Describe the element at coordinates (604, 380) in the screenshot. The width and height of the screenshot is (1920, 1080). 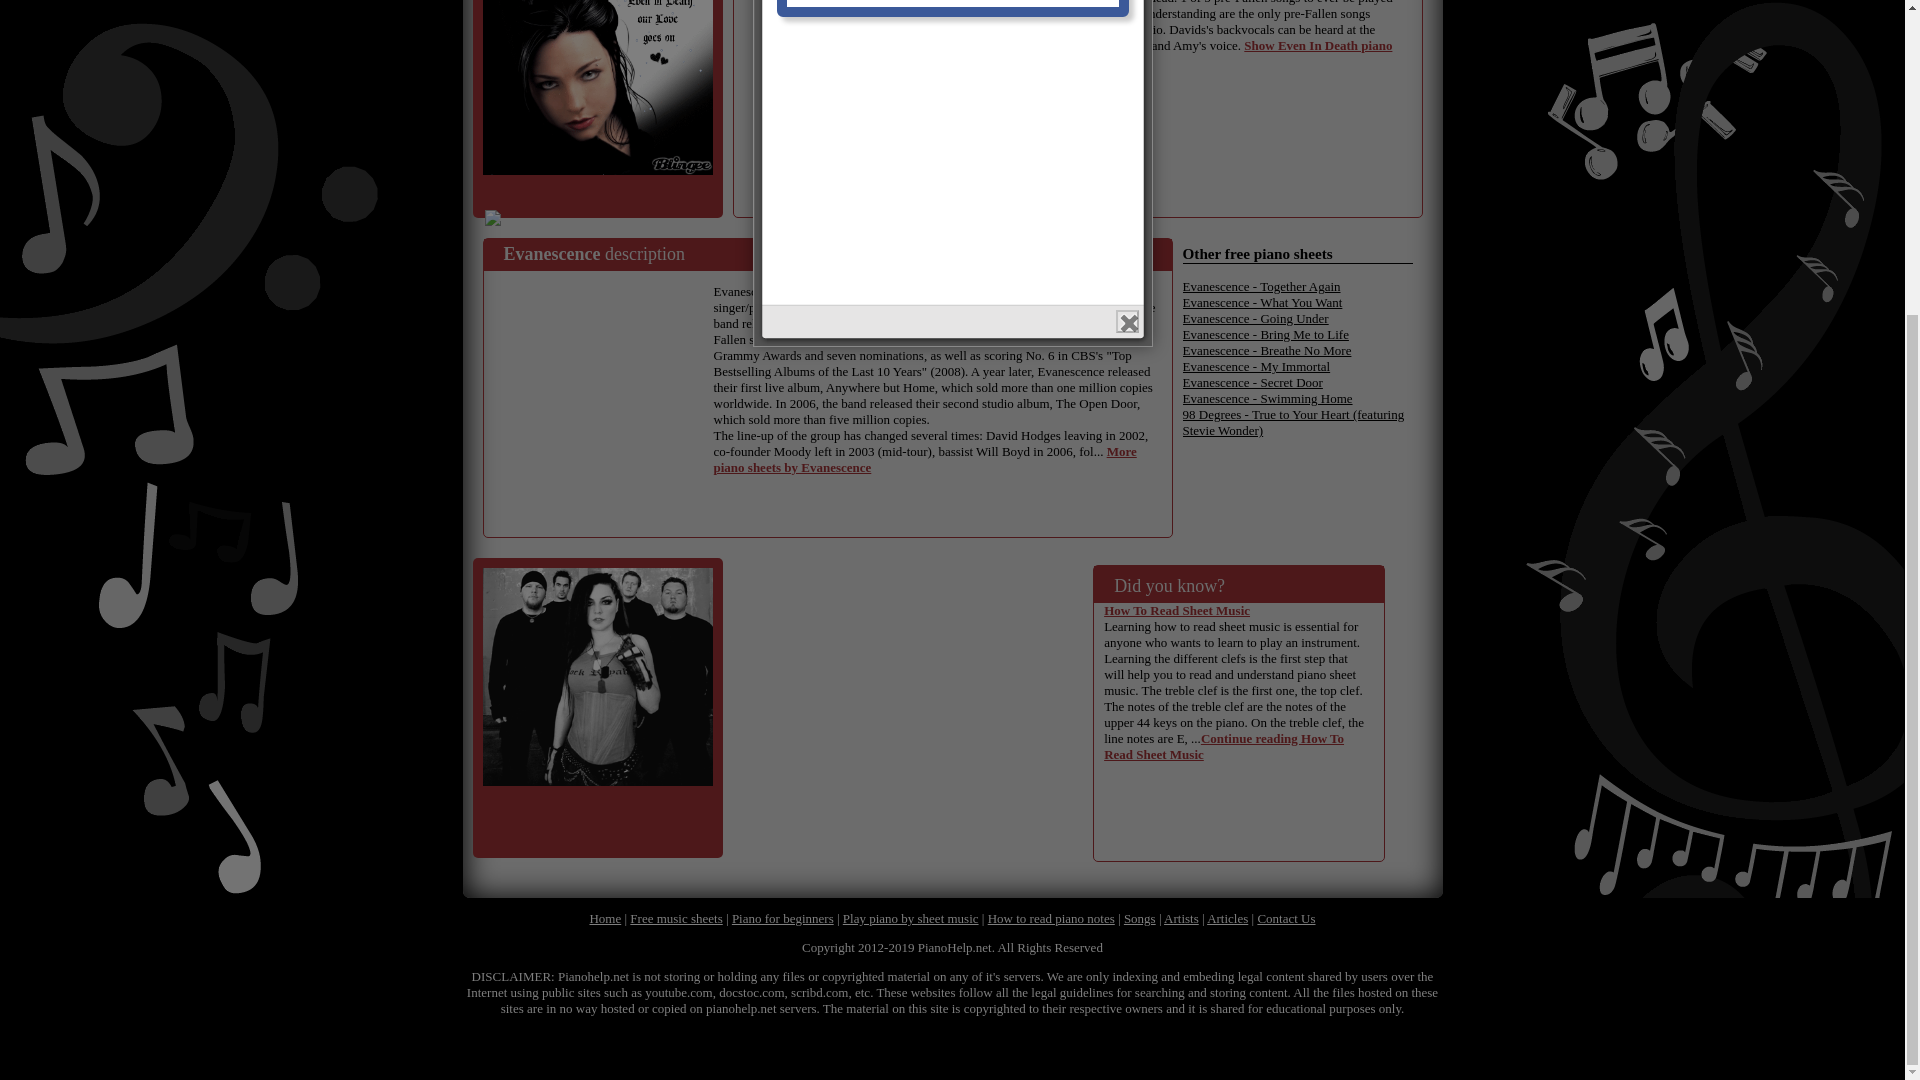
I see `Advertisement` at that location.